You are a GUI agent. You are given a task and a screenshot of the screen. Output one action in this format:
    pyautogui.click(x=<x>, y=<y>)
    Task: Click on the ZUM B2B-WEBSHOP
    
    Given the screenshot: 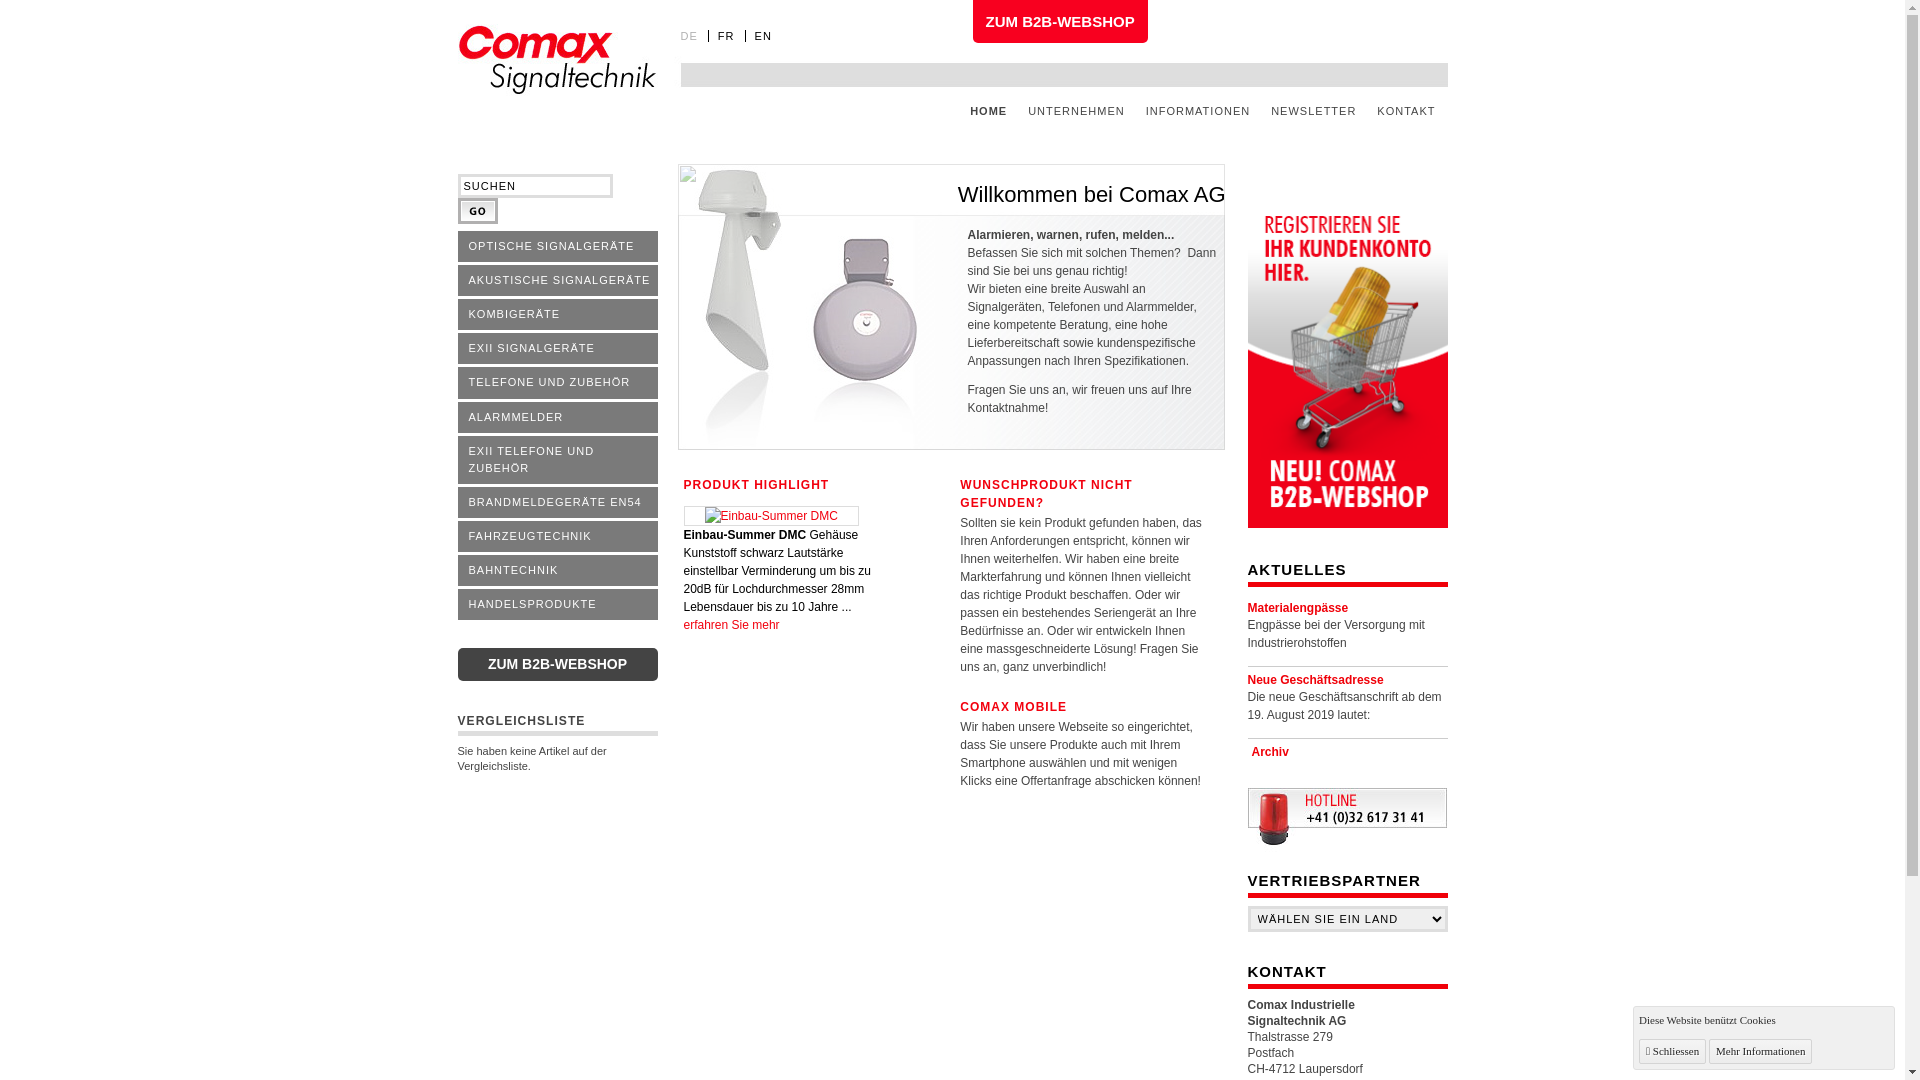 What is the action you would take?
    pyautogui.click(x=1060, y=22)
    